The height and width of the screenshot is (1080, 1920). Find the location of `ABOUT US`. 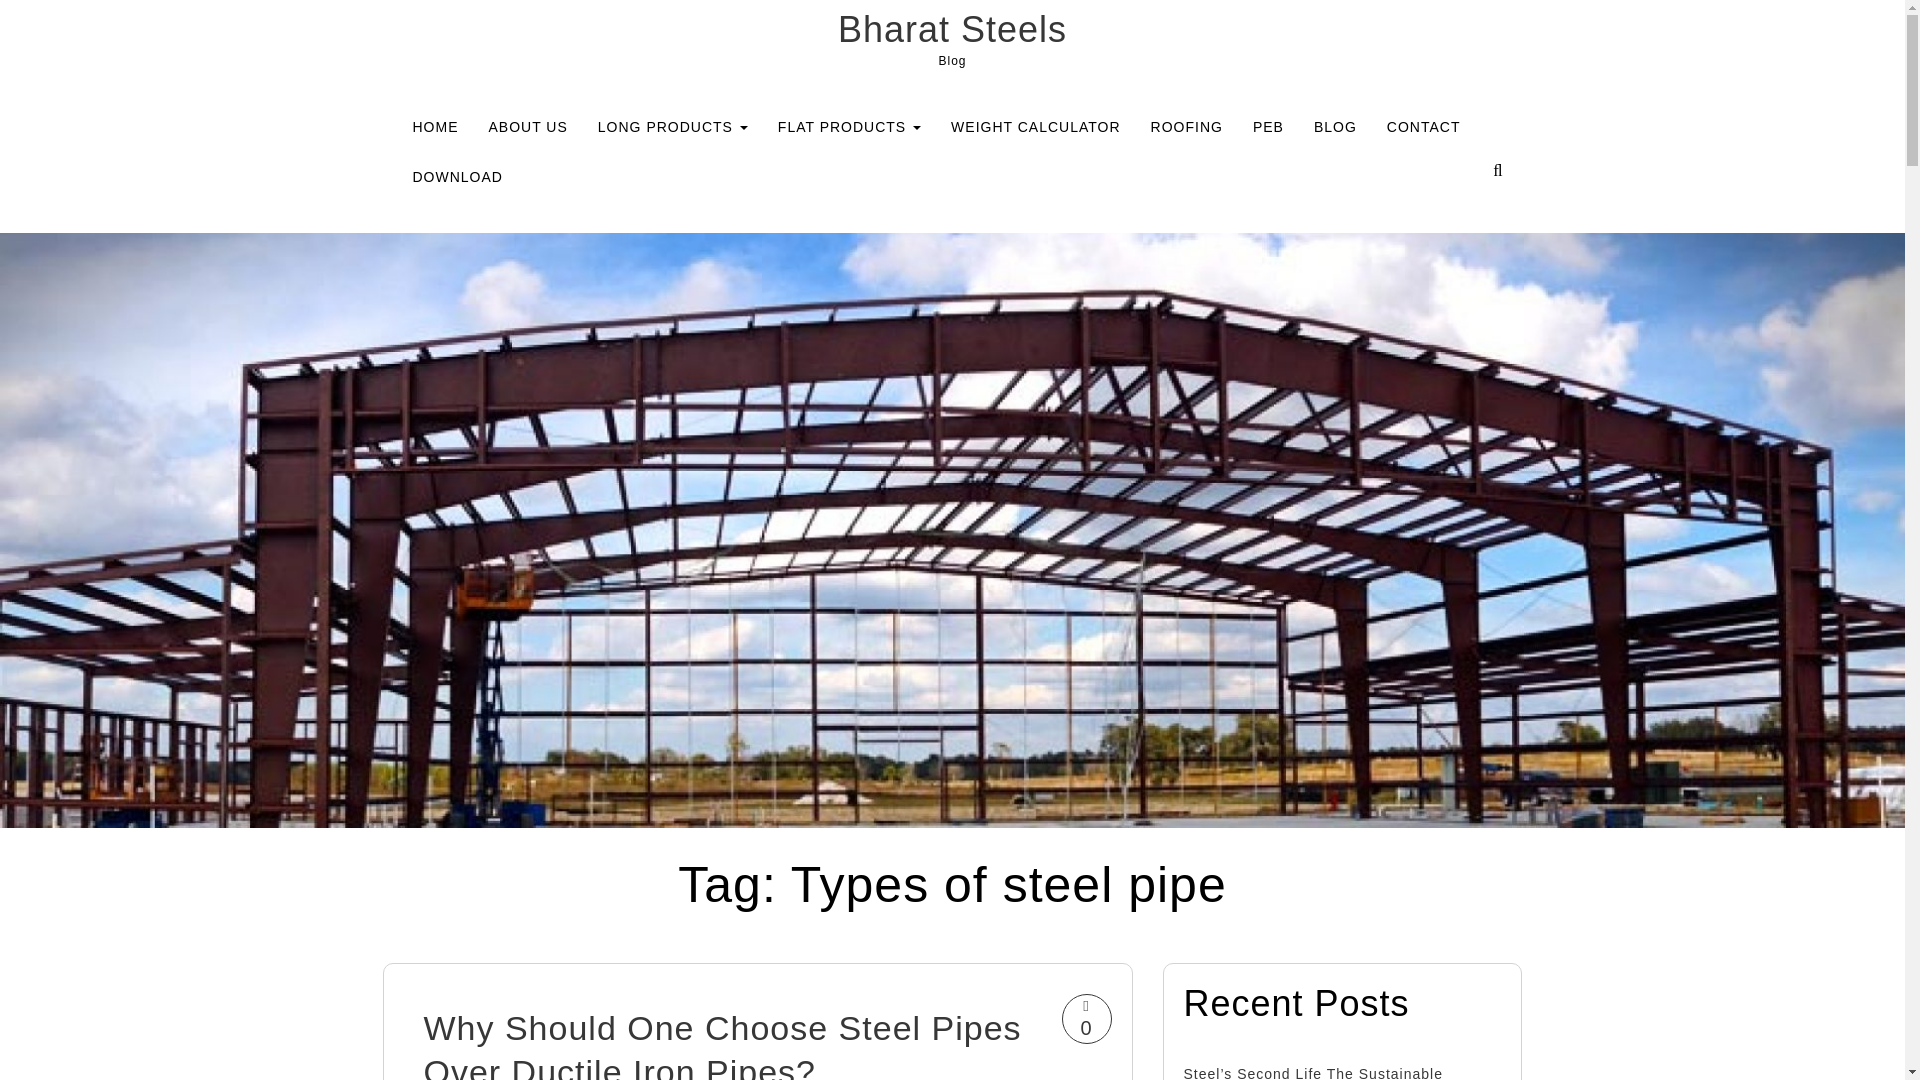

ABOUT US is located at coordinates (528, 126).